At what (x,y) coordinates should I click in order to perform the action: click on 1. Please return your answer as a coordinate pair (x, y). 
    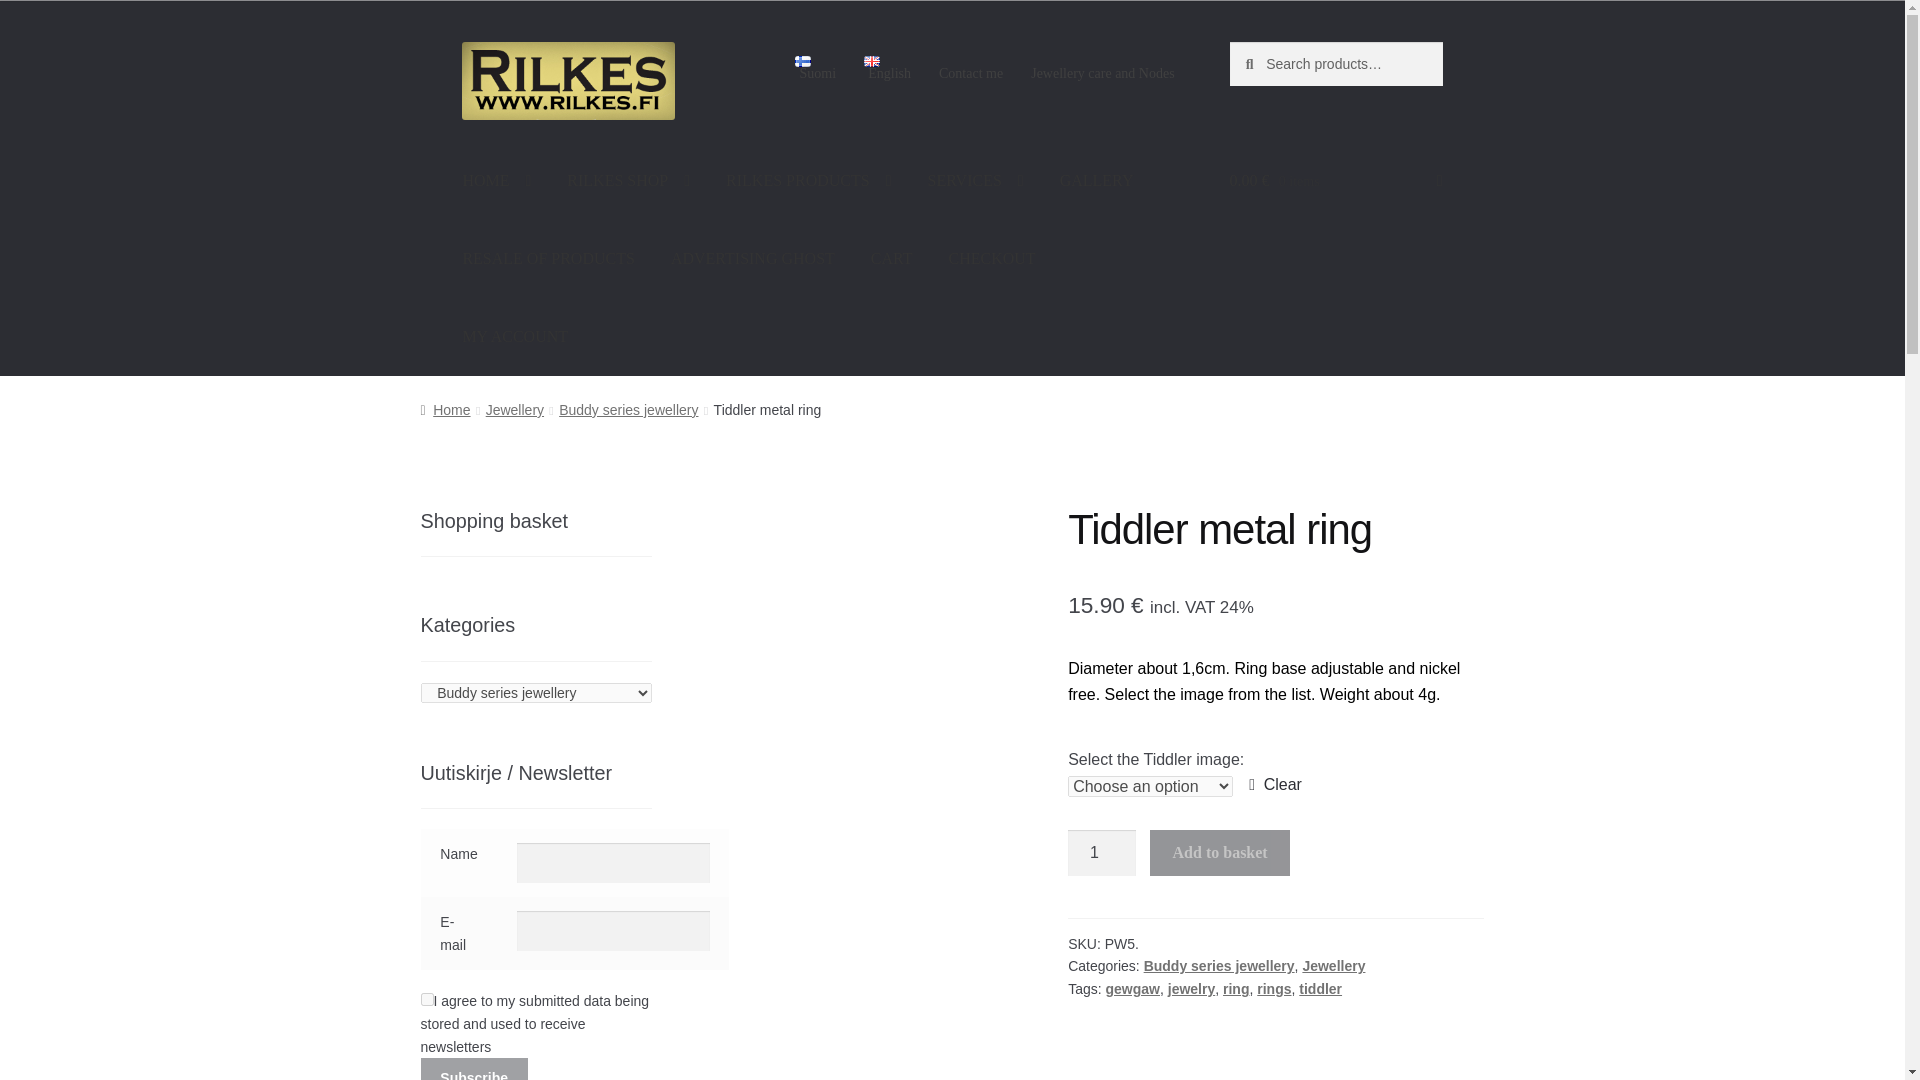
    Looking at the image, I should click on (1102, 852).